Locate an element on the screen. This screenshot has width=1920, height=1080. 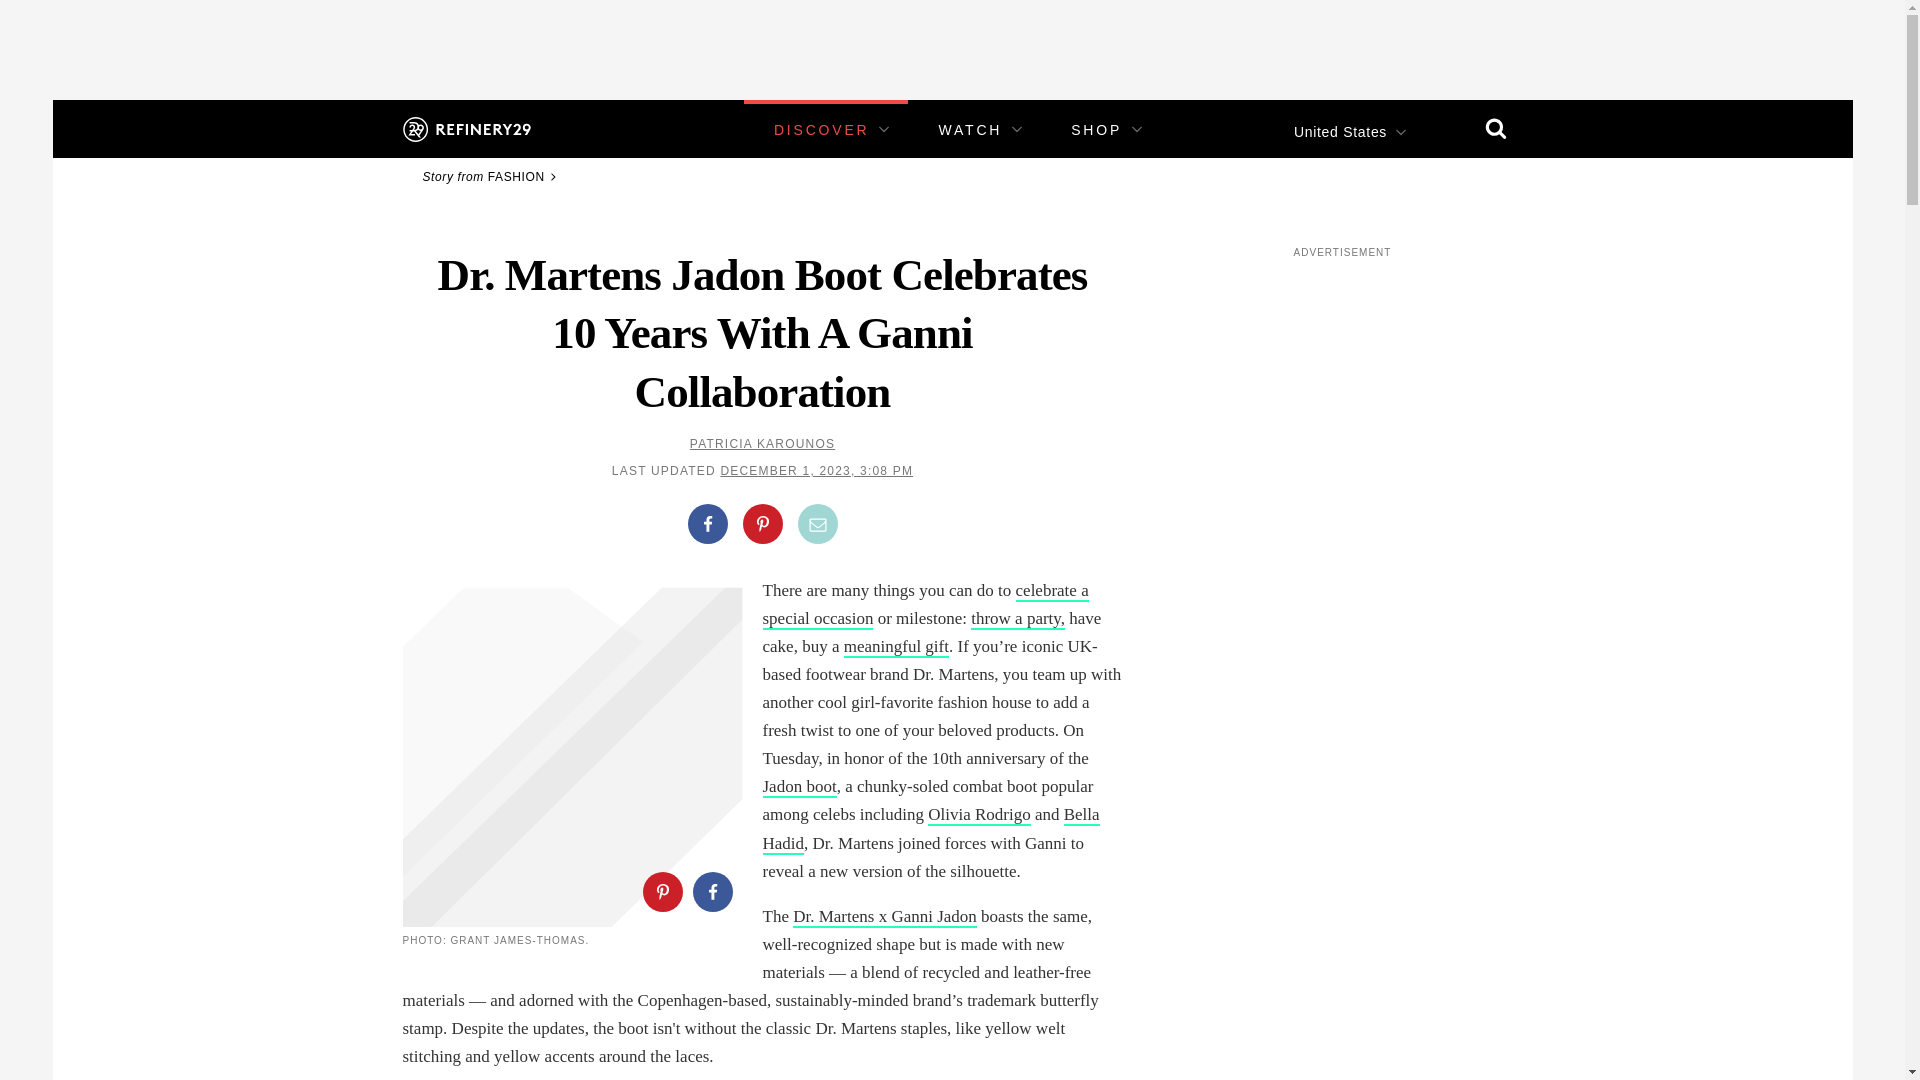
DECEMBER 1, 2023, 3:08 PM is located at coordinates (816, 471).